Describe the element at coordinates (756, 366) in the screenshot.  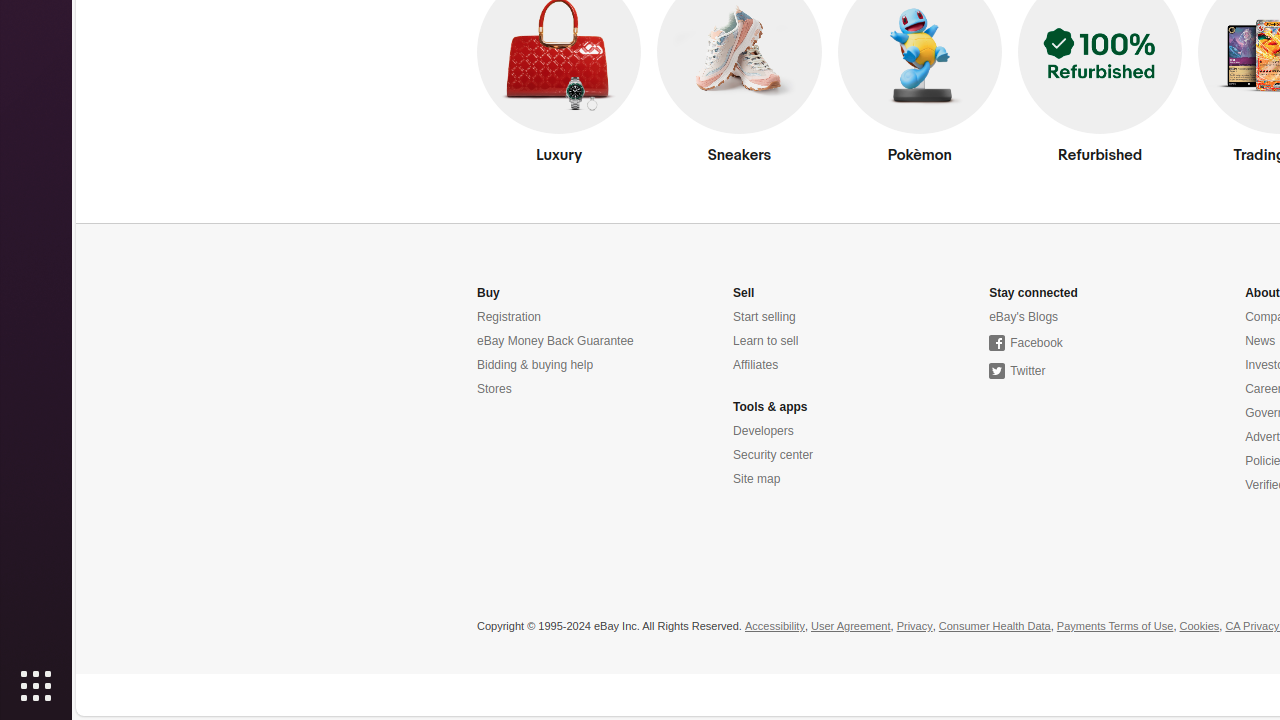
I see `Affiliates` at that location.